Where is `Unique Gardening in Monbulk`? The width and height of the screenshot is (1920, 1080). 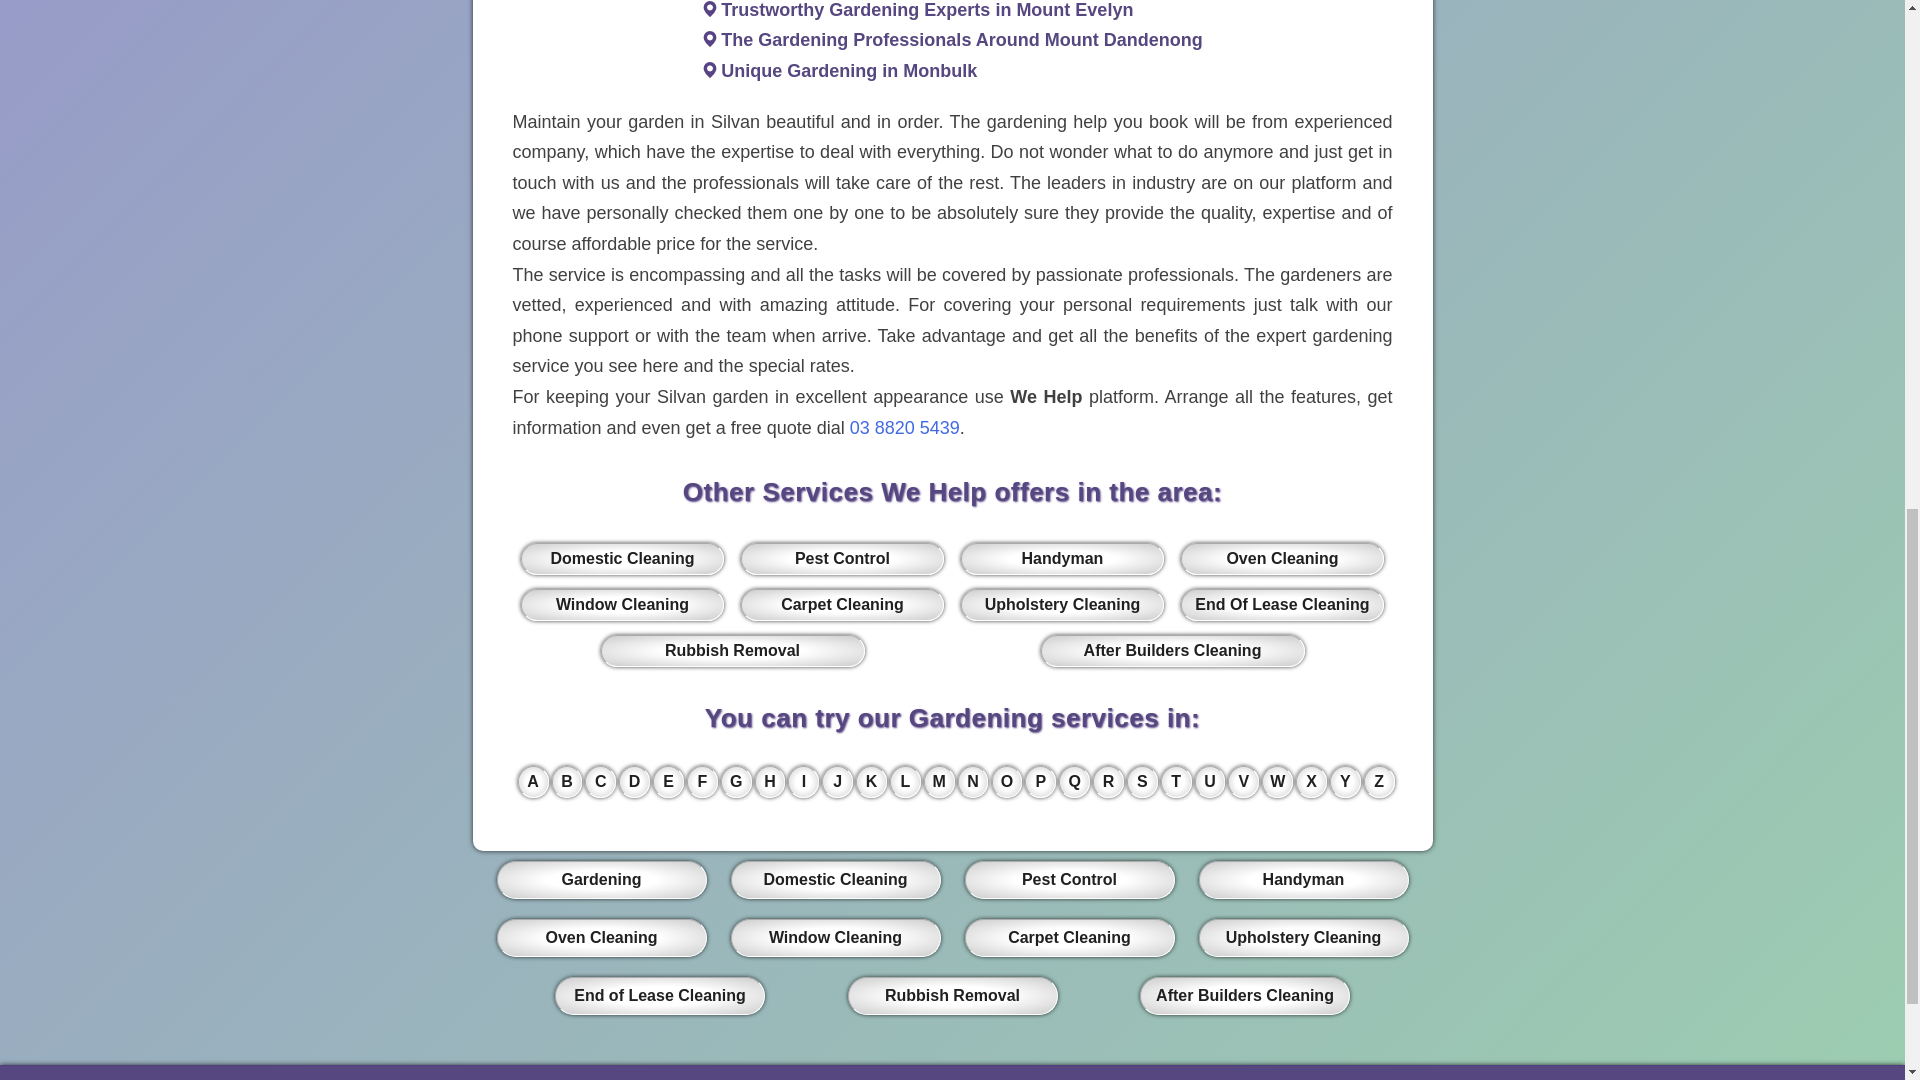 Unique Gardening in Monbulk is located at coordinates (849, 70).